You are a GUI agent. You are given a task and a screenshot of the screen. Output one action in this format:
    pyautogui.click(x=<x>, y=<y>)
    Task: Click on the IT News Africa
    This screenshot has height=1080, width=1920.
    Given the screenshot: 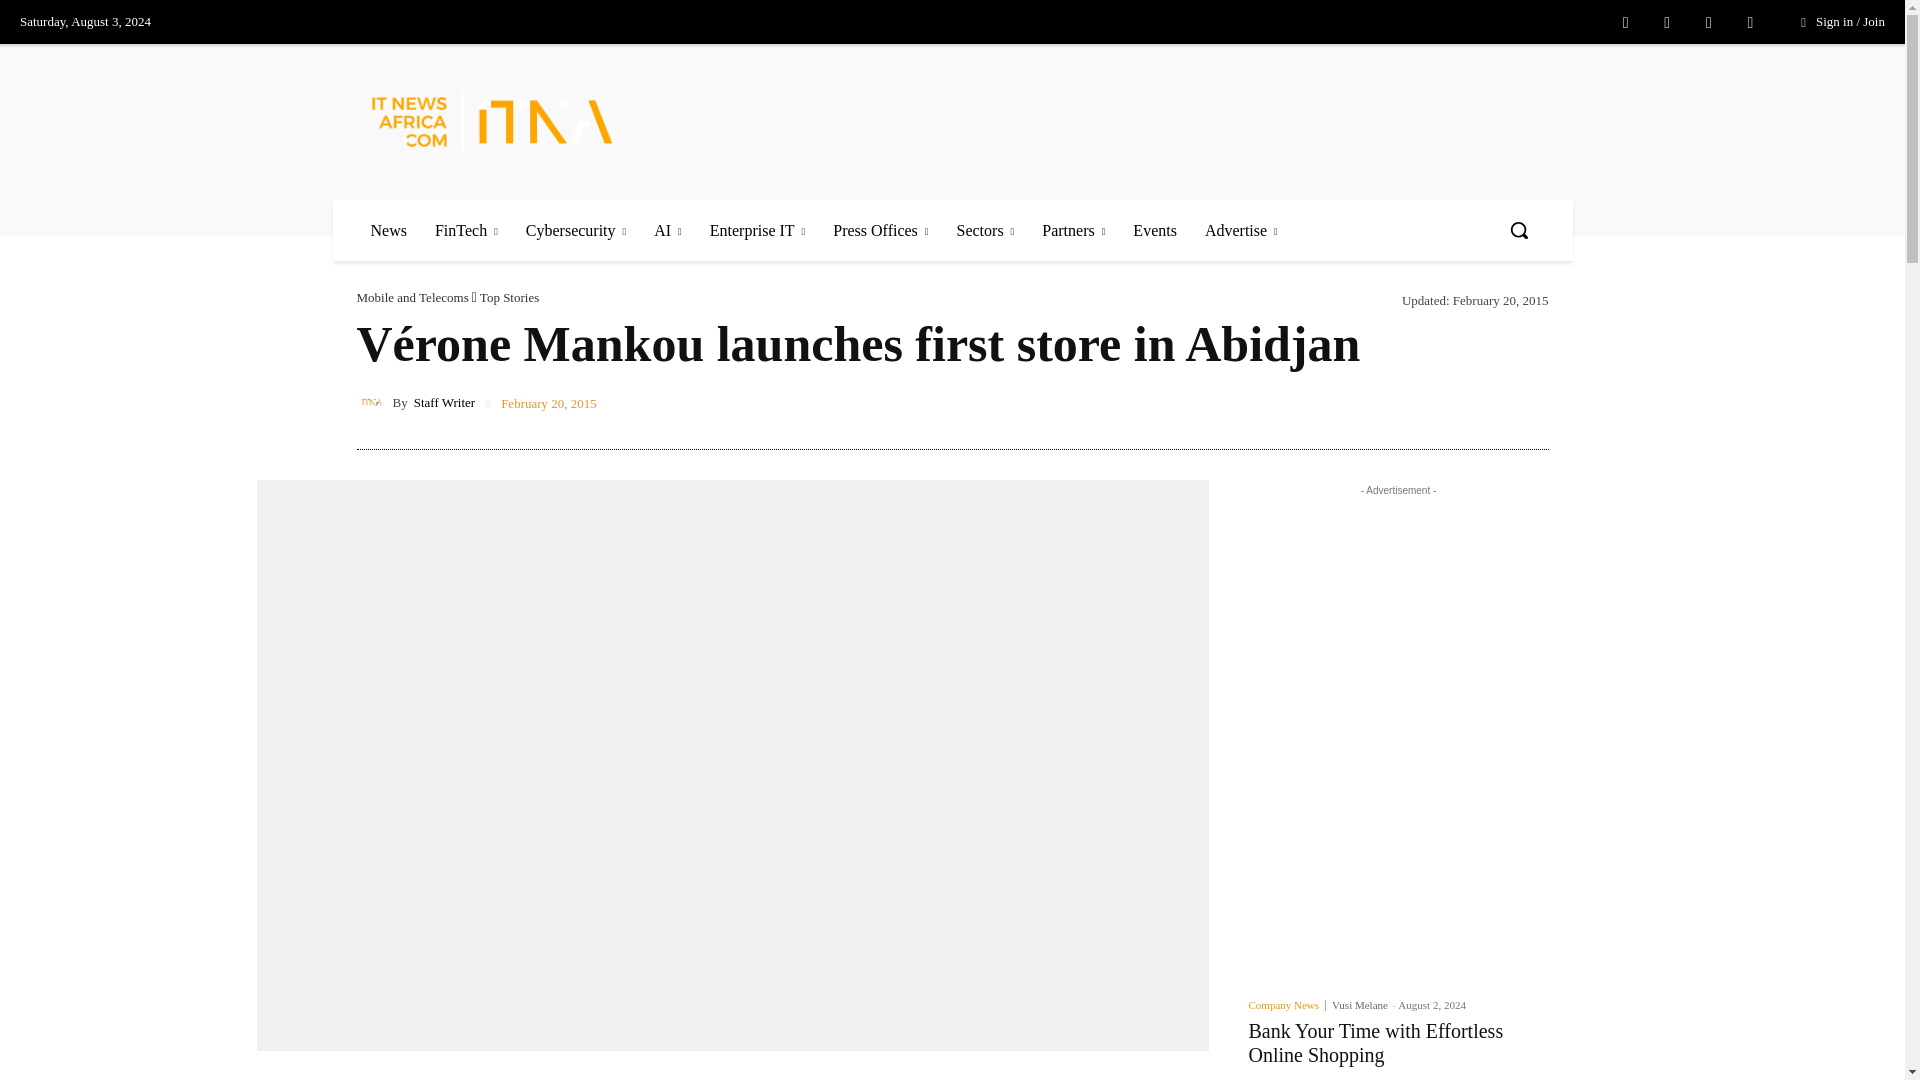 What is the action you would take?
    pyautogui.click(x=517, y=121)
    